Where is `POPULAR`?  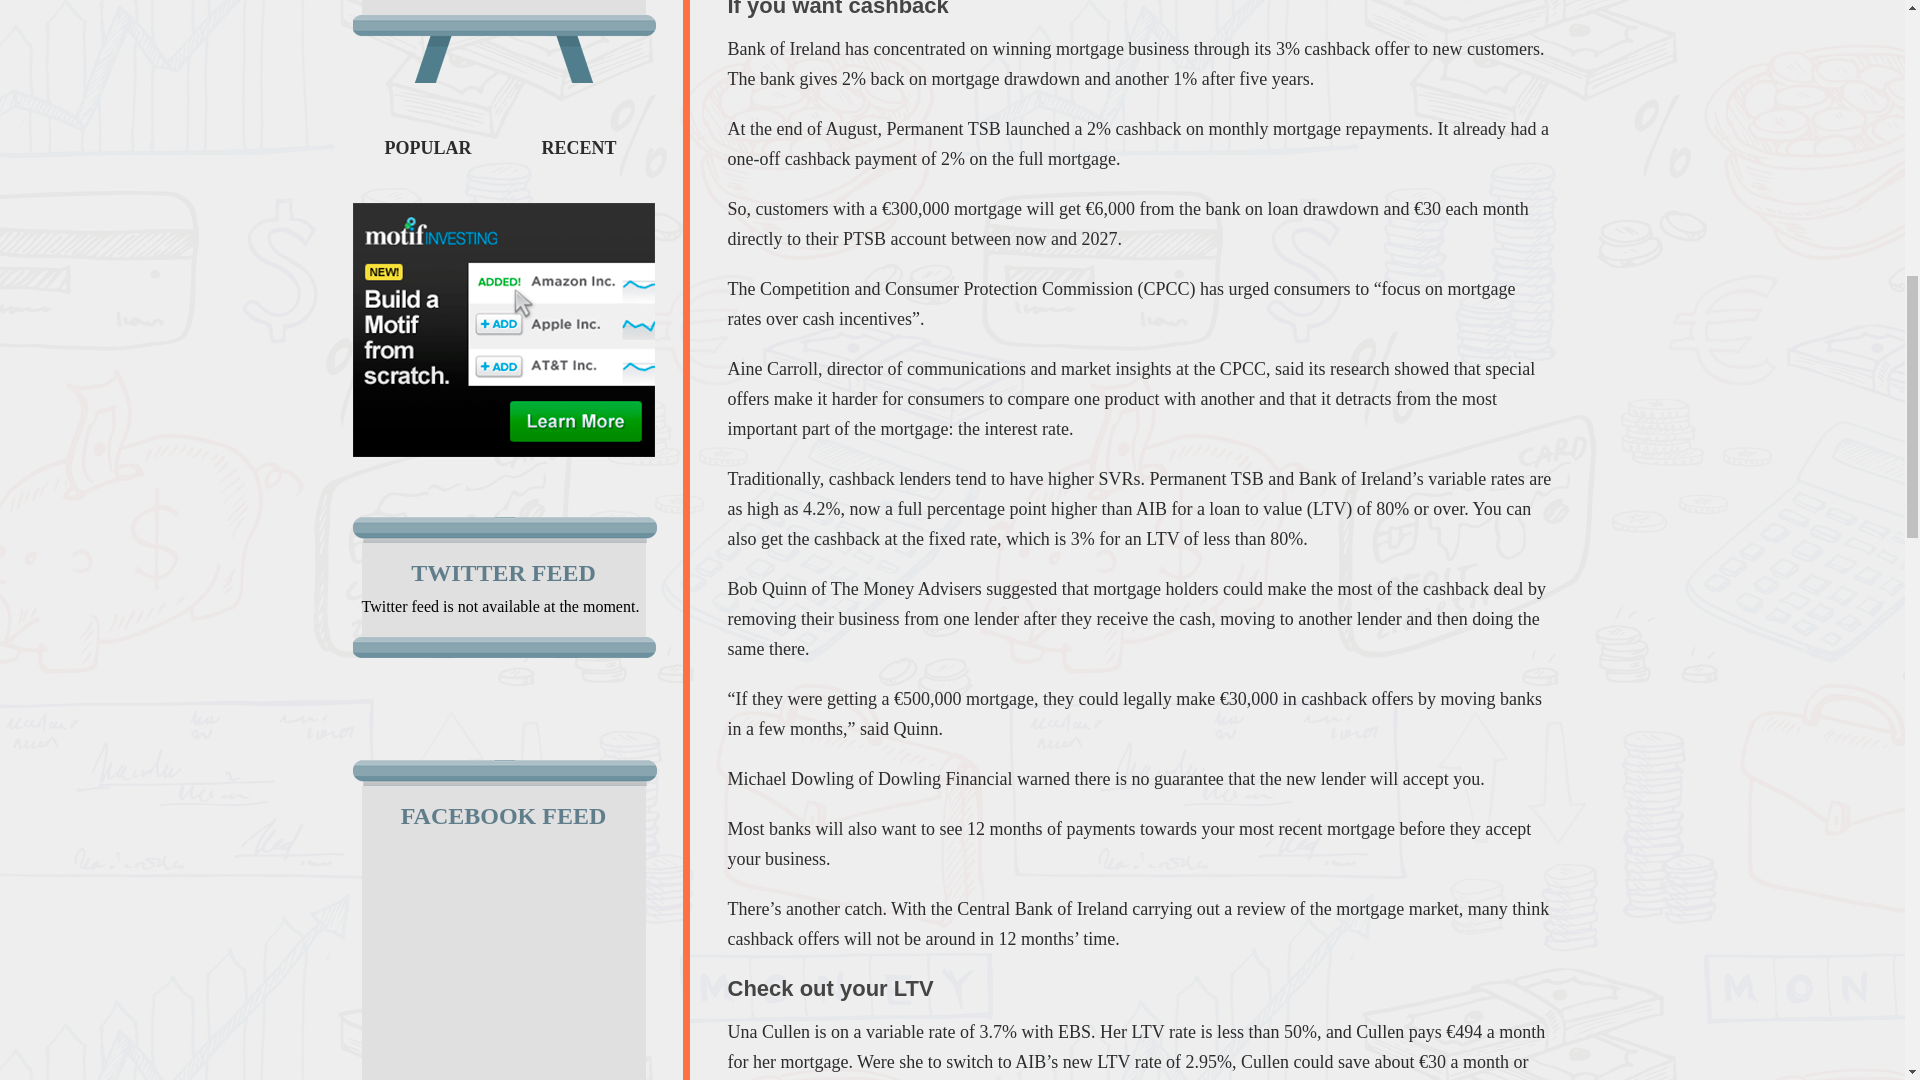
POPULAR is located at coordinates (427, 148).